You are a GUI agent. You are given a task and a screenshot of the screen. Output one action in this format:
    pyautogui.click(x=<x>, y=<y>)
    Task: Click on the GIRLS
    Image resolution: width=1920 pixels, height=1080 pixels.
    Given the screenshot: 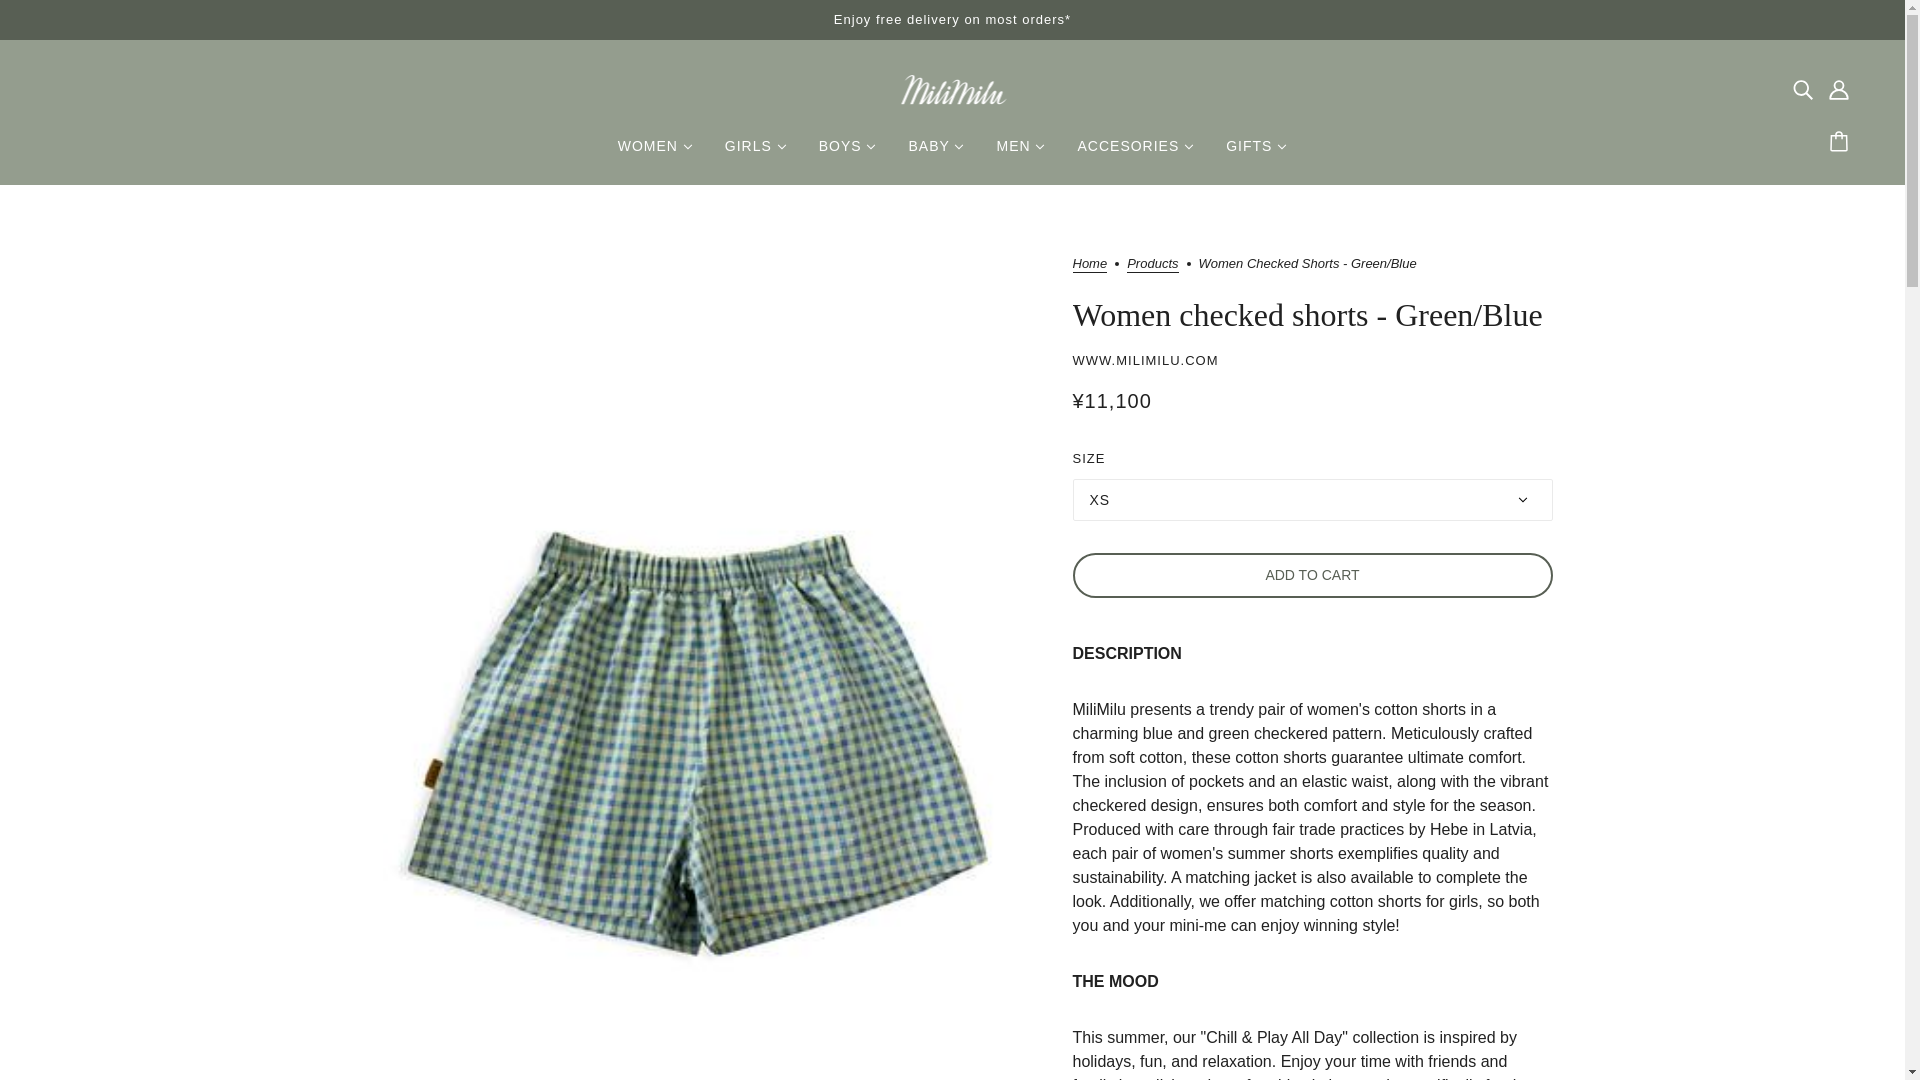 What is the action you would take?
    pyautogui.click(x=755, y=154)
    